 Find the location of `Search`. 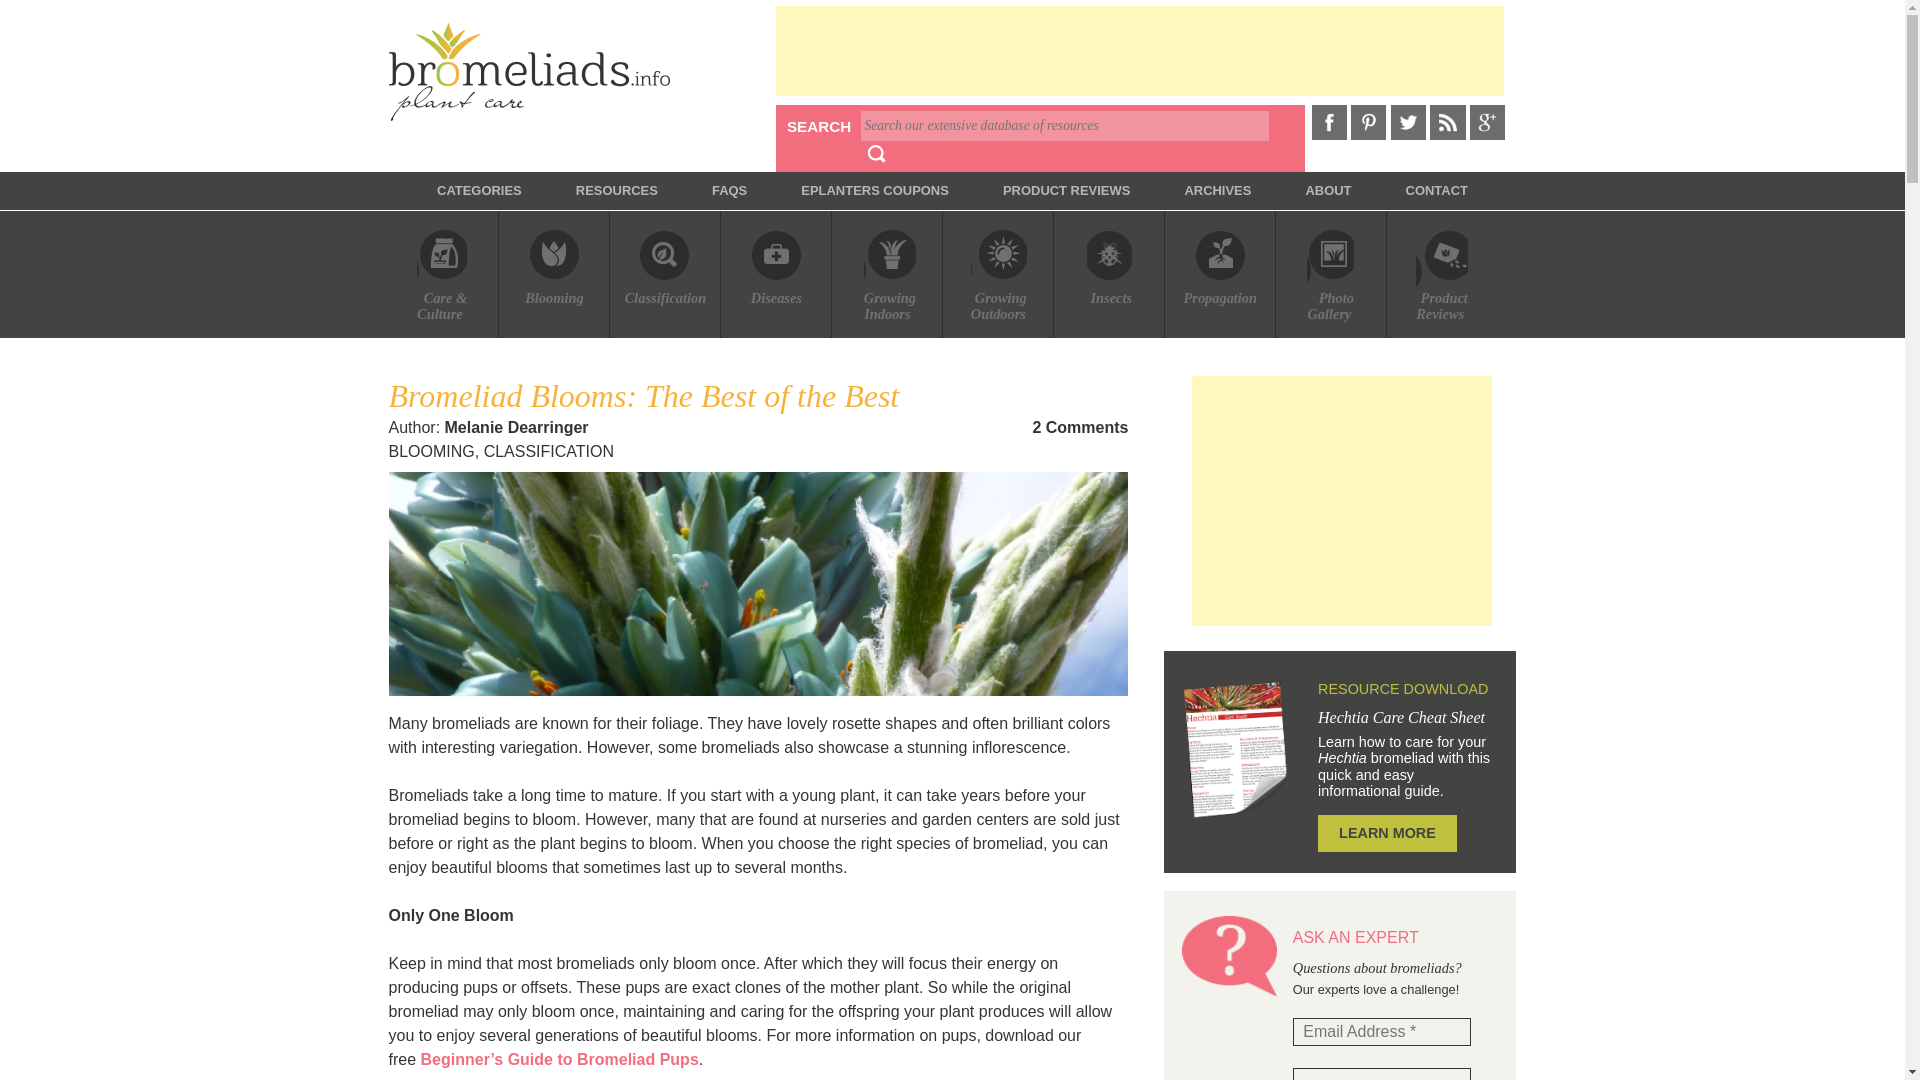

Search is located at coordinates (875, 154).